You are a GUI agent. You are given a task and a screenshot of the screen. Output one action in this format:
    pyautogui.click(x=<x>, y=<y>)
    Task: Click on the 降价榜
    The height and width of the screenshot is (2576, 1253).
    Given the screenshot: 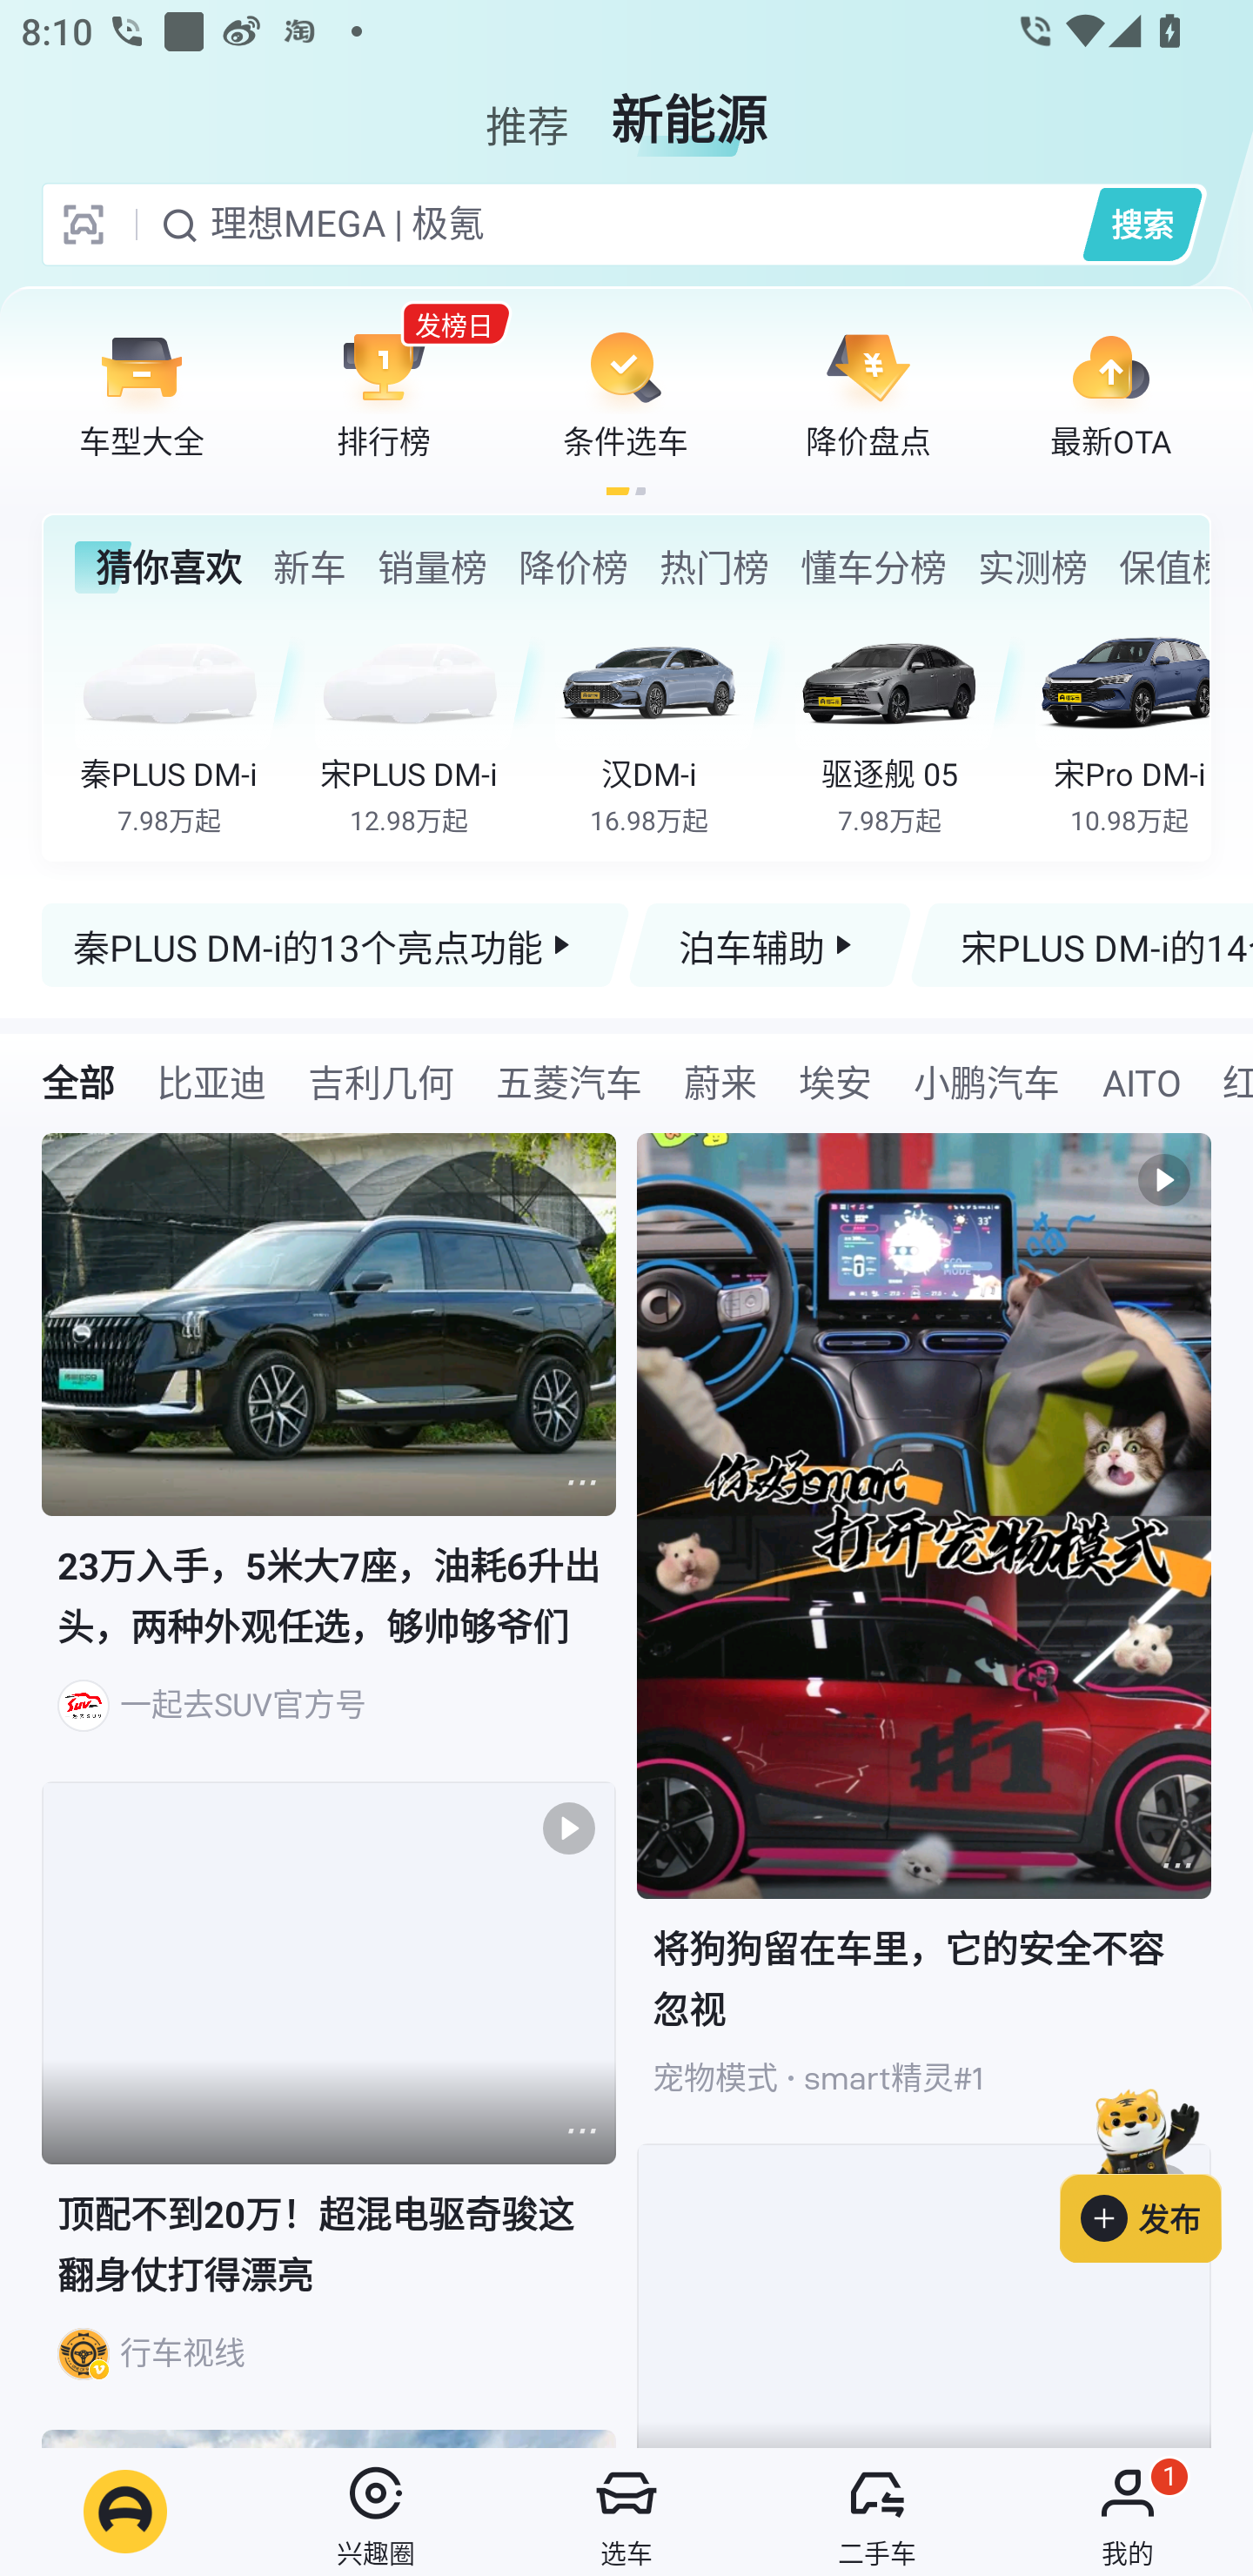 What is the action you would take?
    pyautogui.click(x=573, y=567)
    